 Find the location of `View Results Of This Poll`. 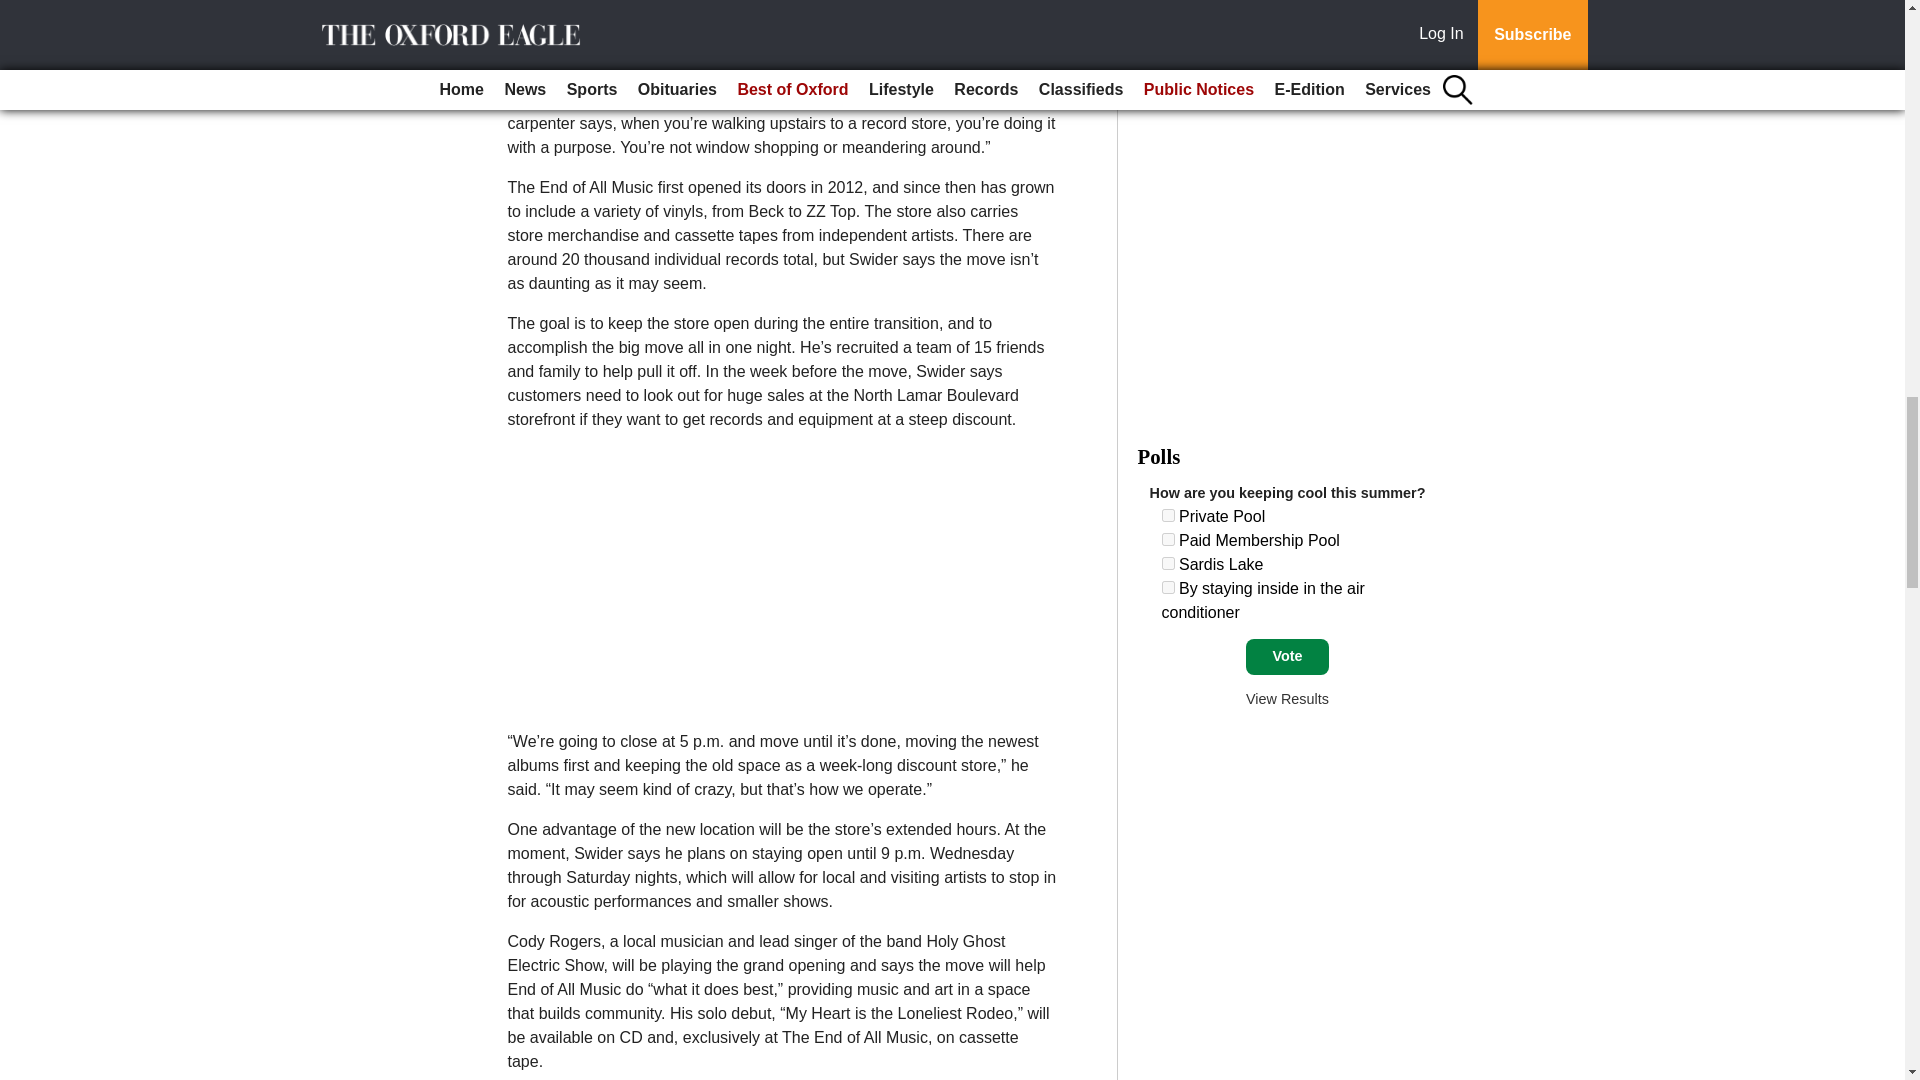

View Results Of This Poll is located at coordinates (1287, 699).